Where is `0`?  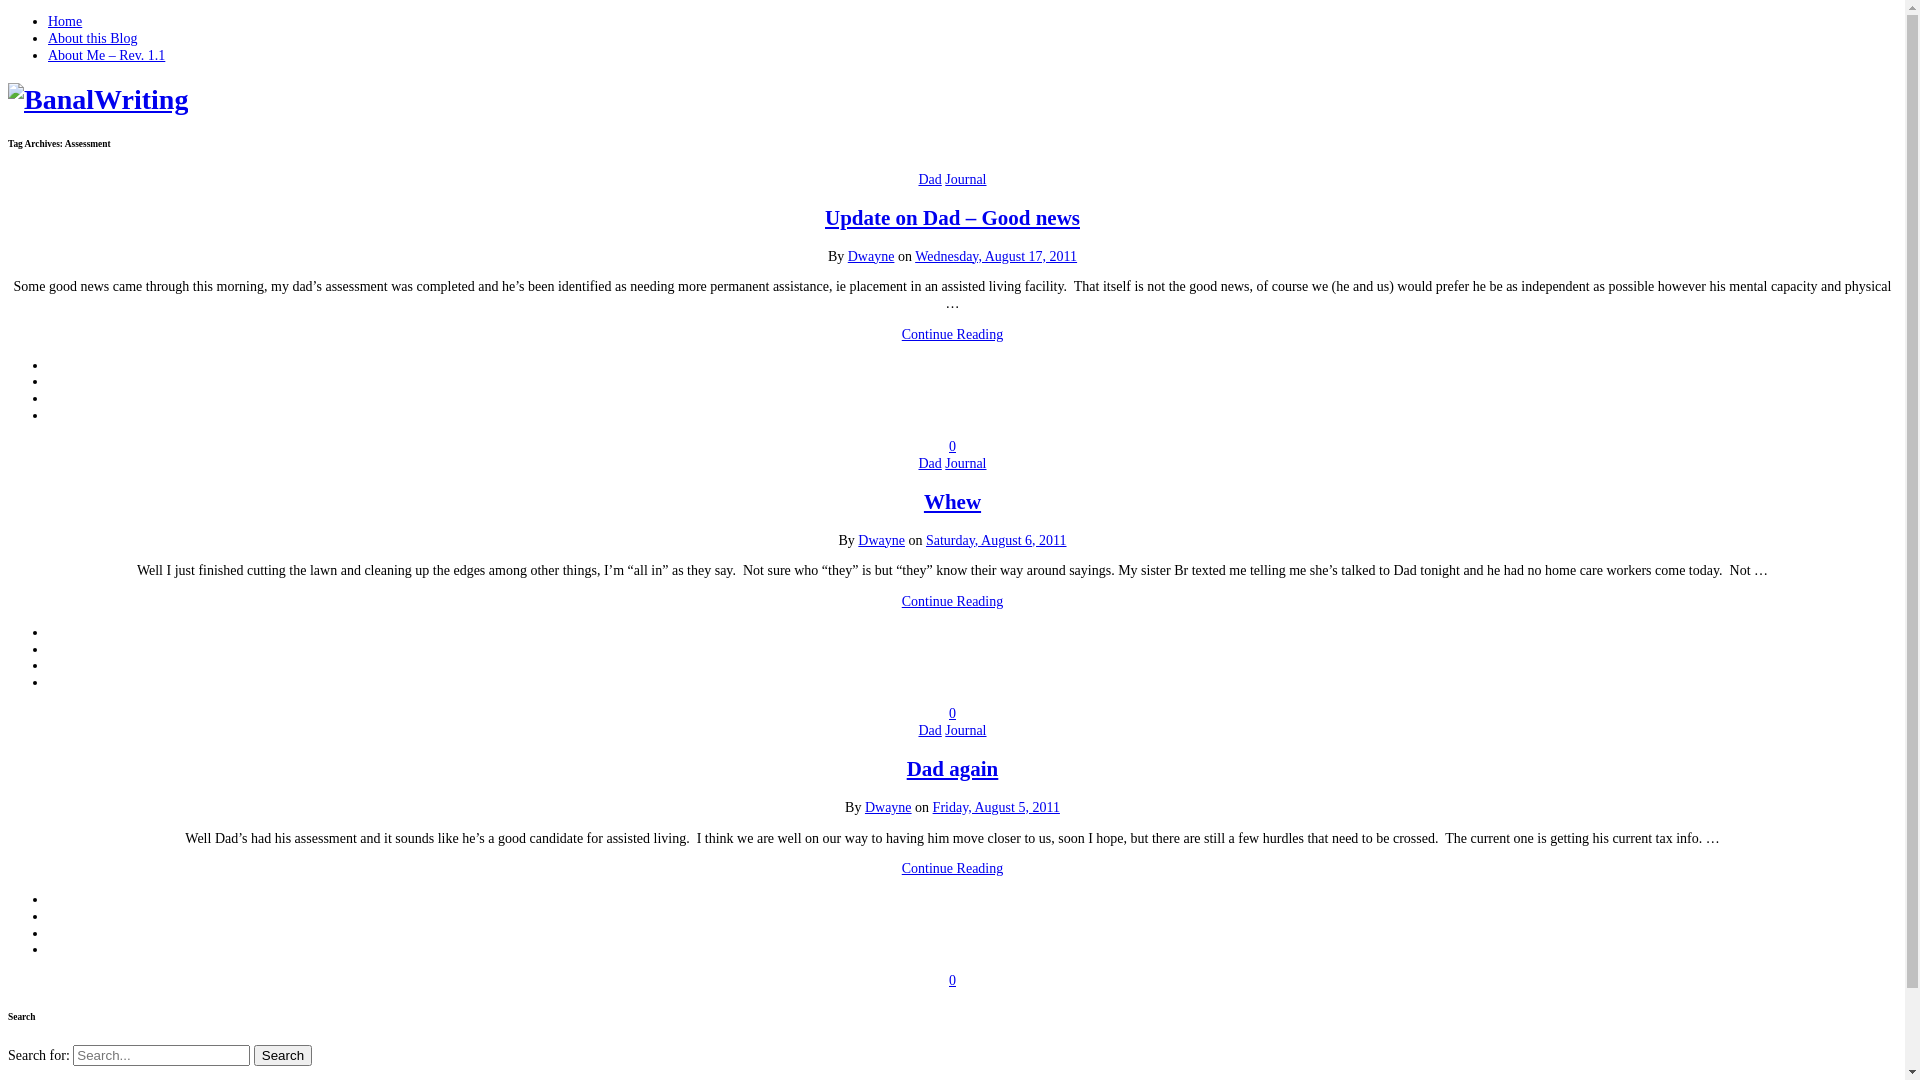 0 is located at coordinates (952, 714).